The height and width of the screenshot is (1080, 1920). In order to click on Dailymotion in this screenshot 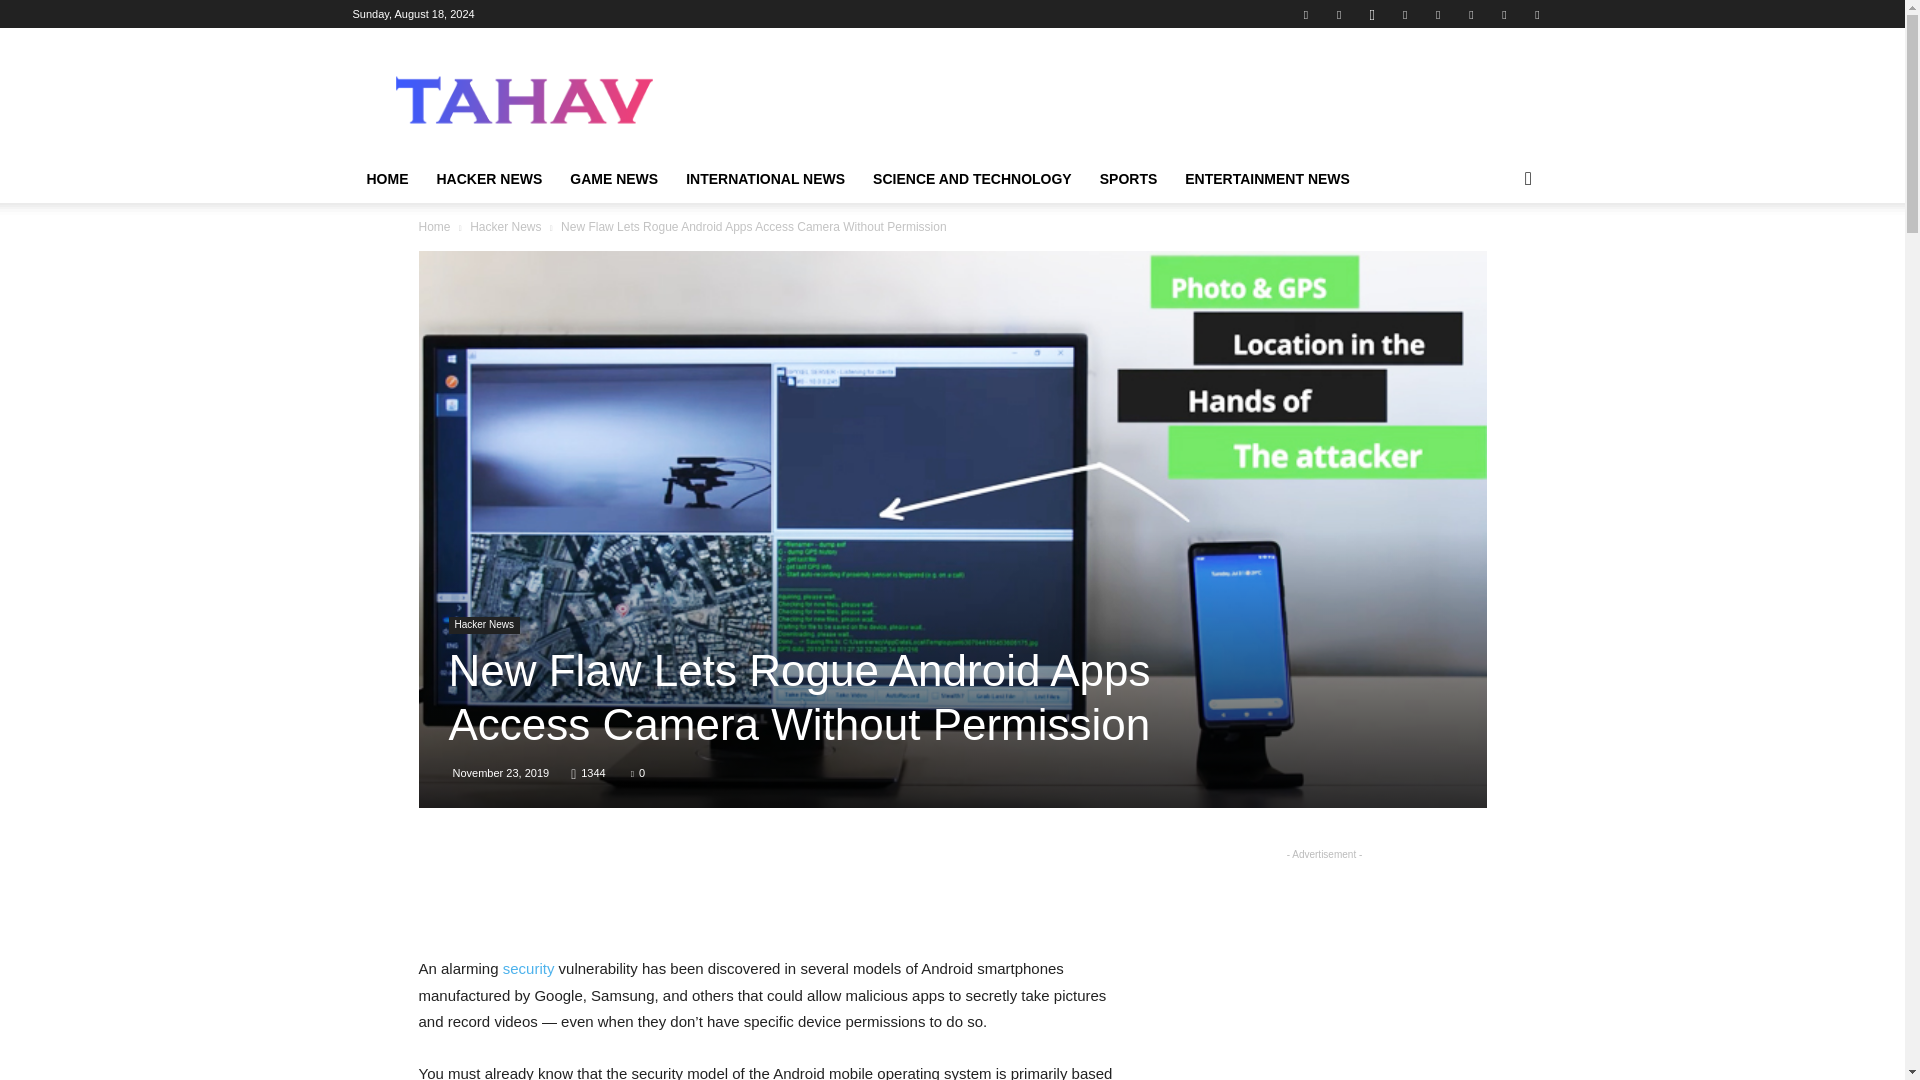, I will do `click(1305, 14)`.